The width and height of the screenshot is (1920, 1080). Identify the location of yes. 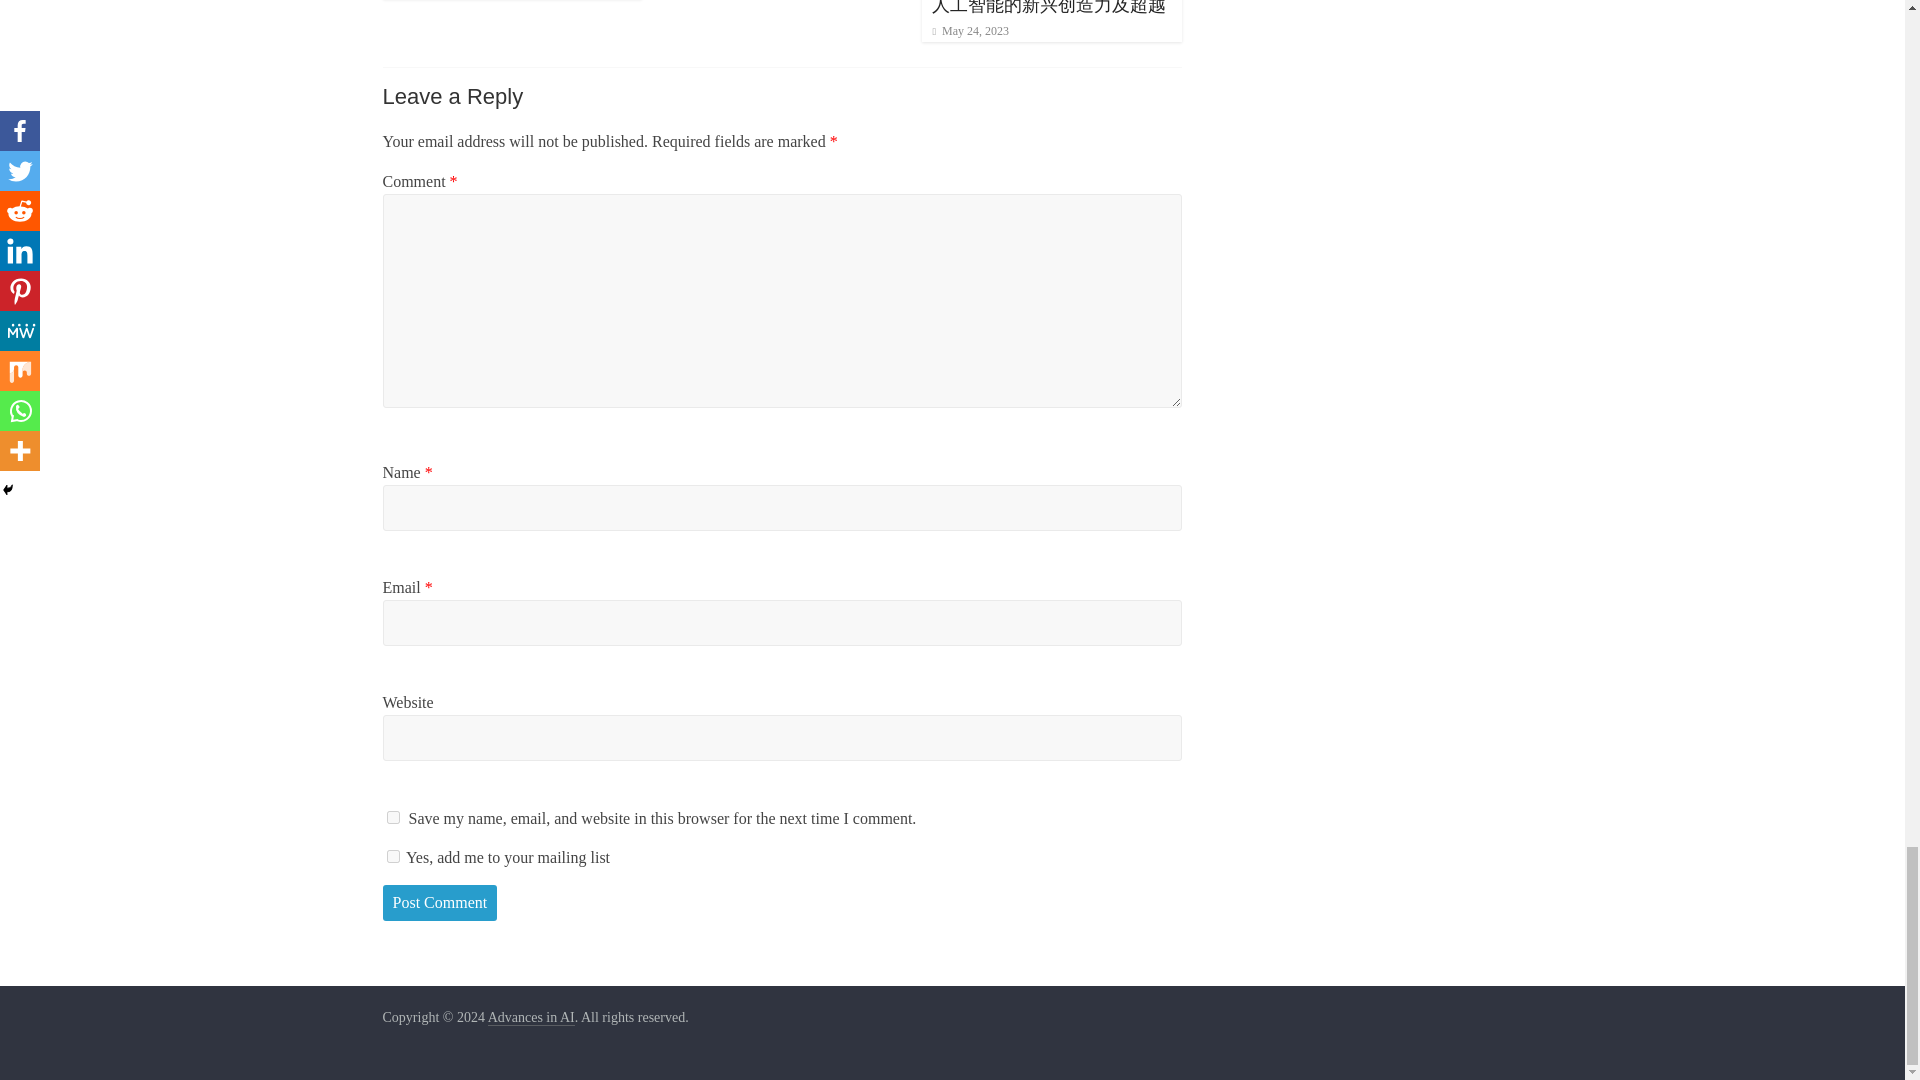
(392, 818).